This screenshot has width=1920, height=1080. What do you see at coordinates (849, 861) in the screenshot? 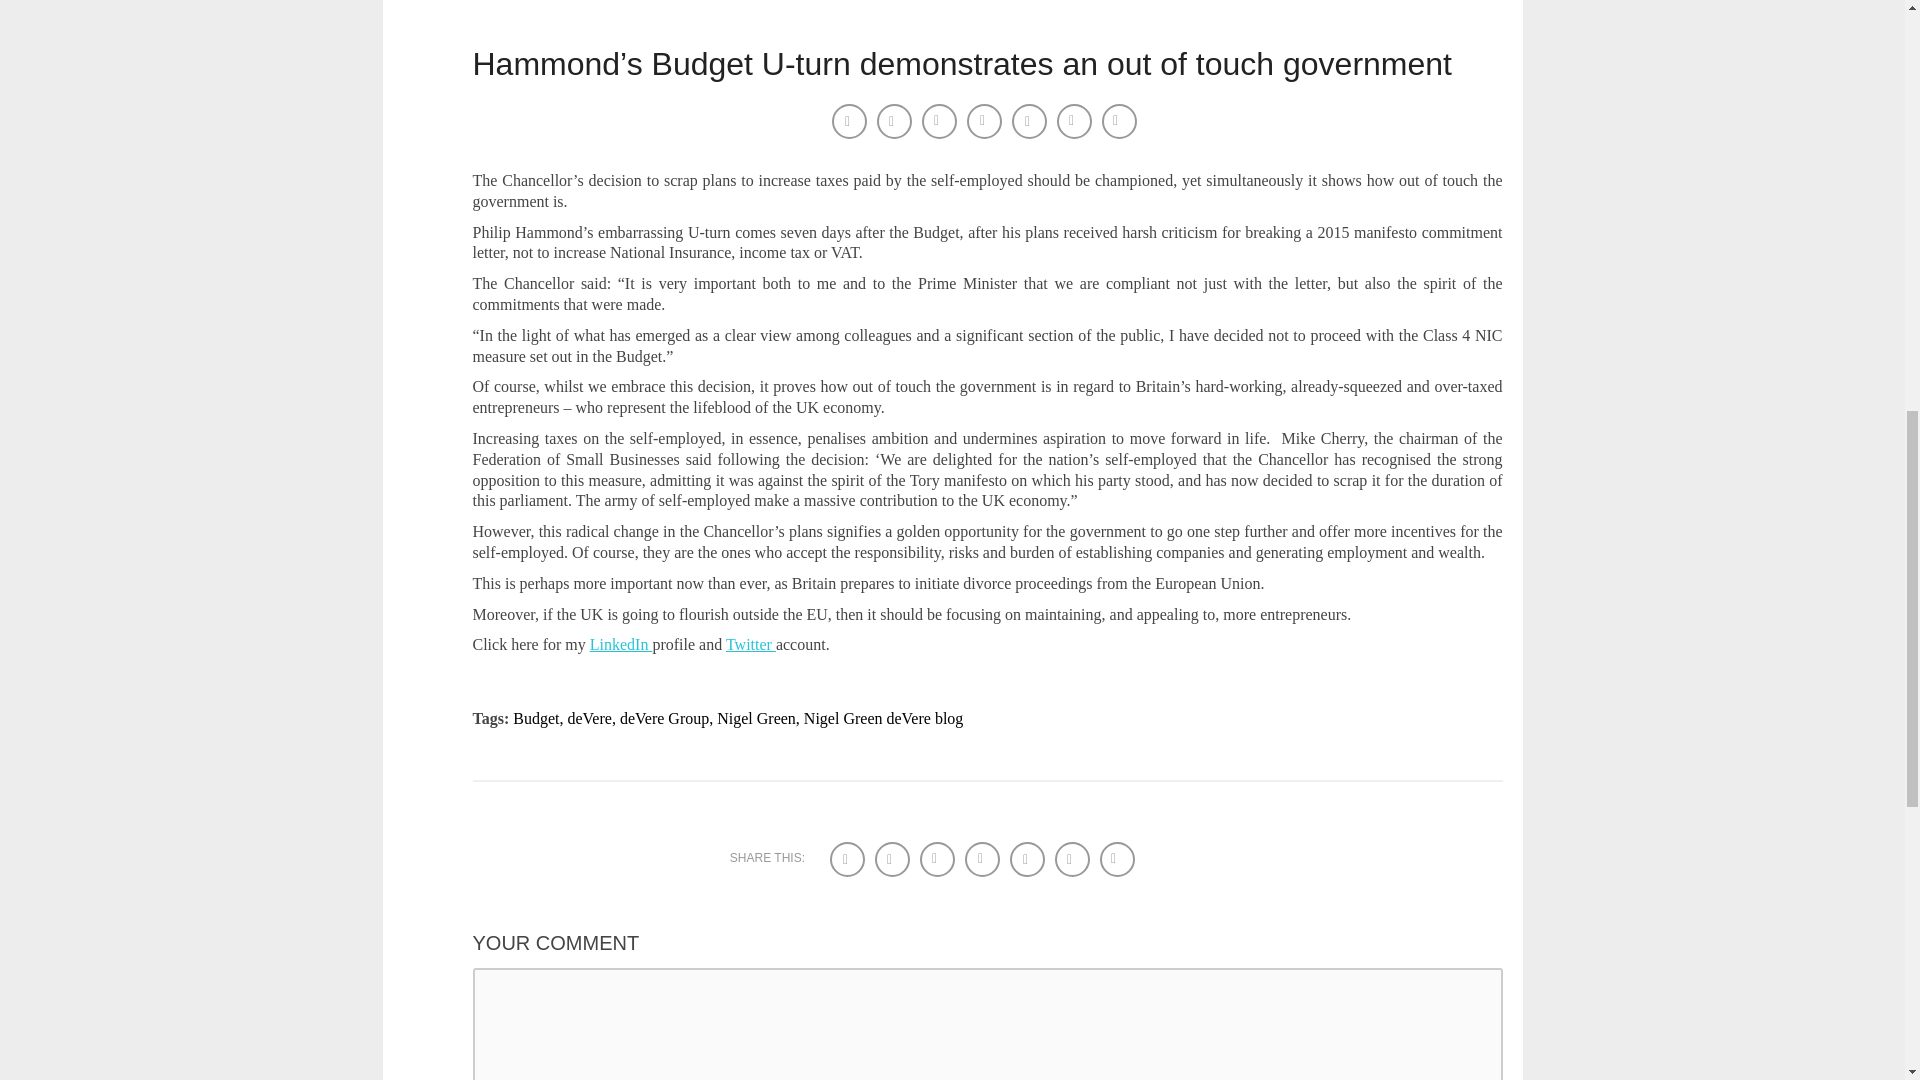
I see `Share on Facebook` at bounding box center [849, 861].